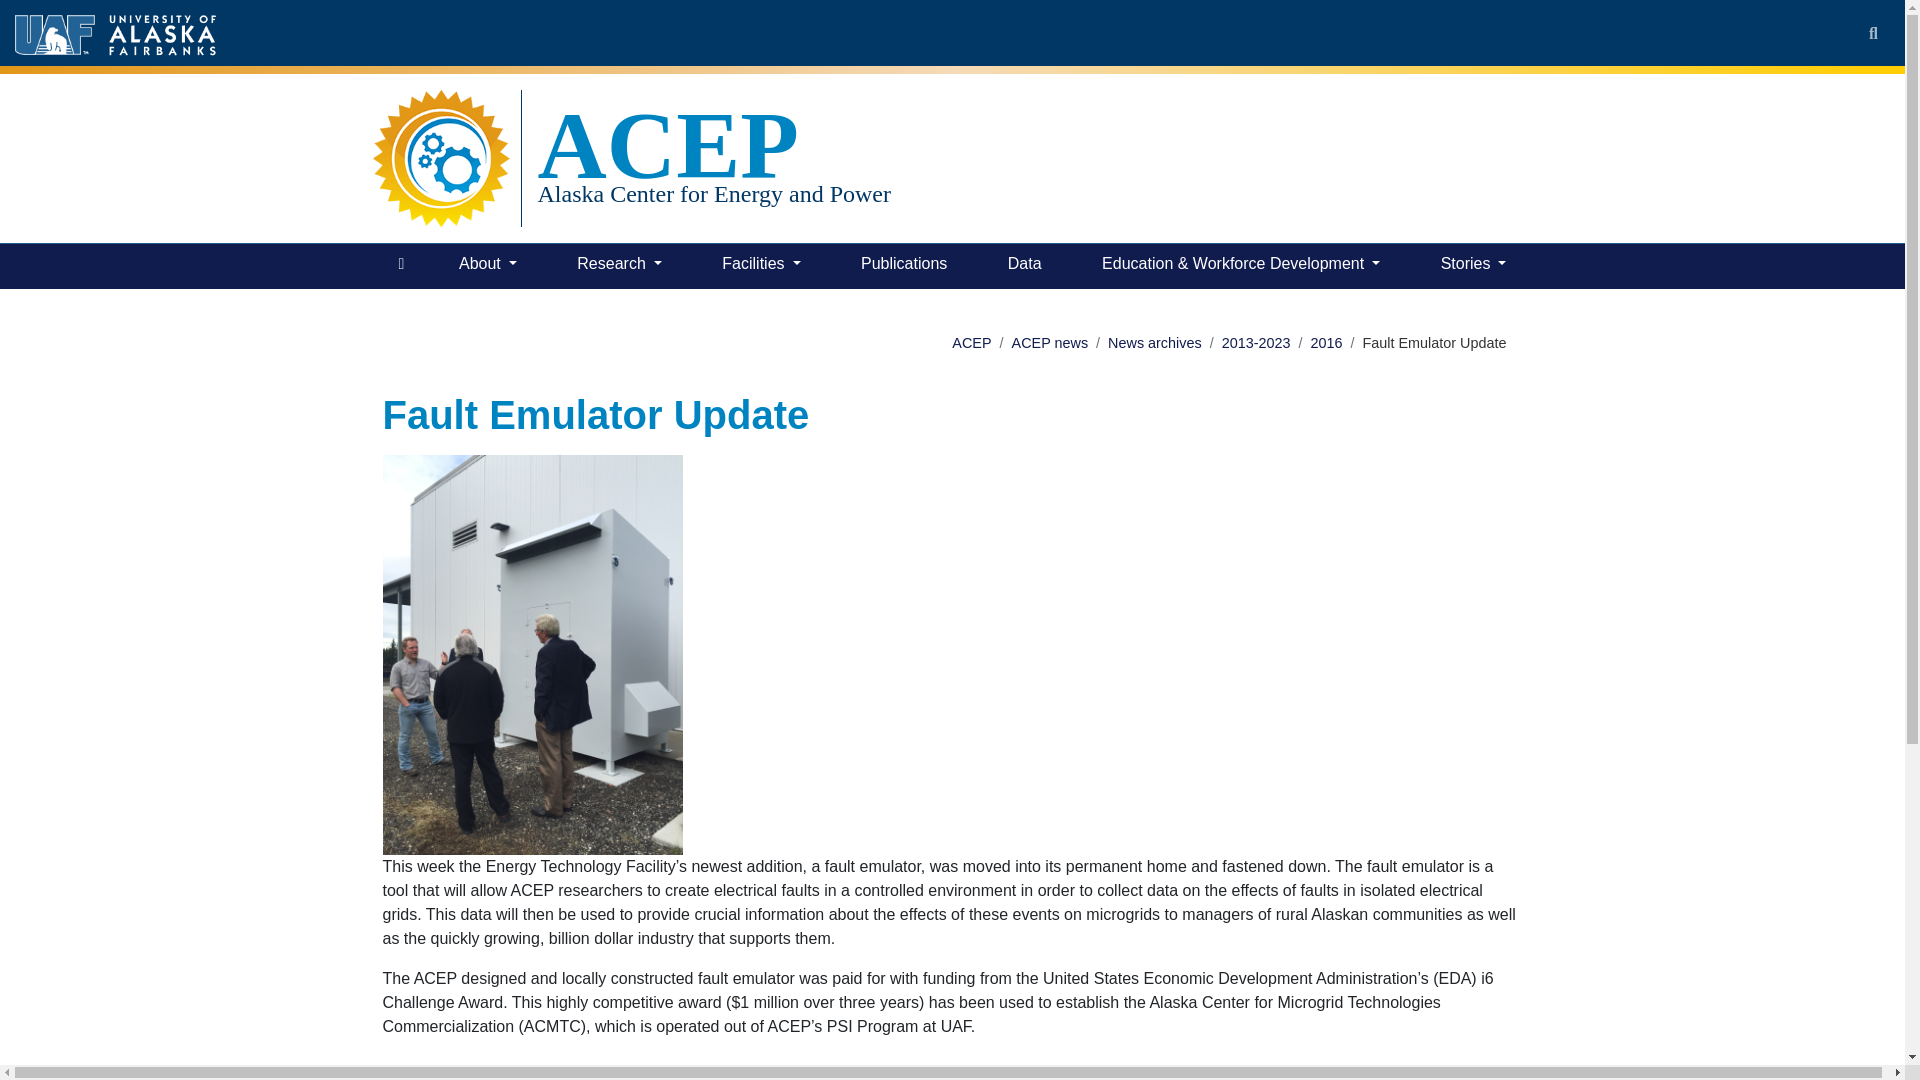 The width and height of the screenshot is (1920, 1080). Describe the element at coordinates (618, 266) in the screenshot. I see `Research` at that location.